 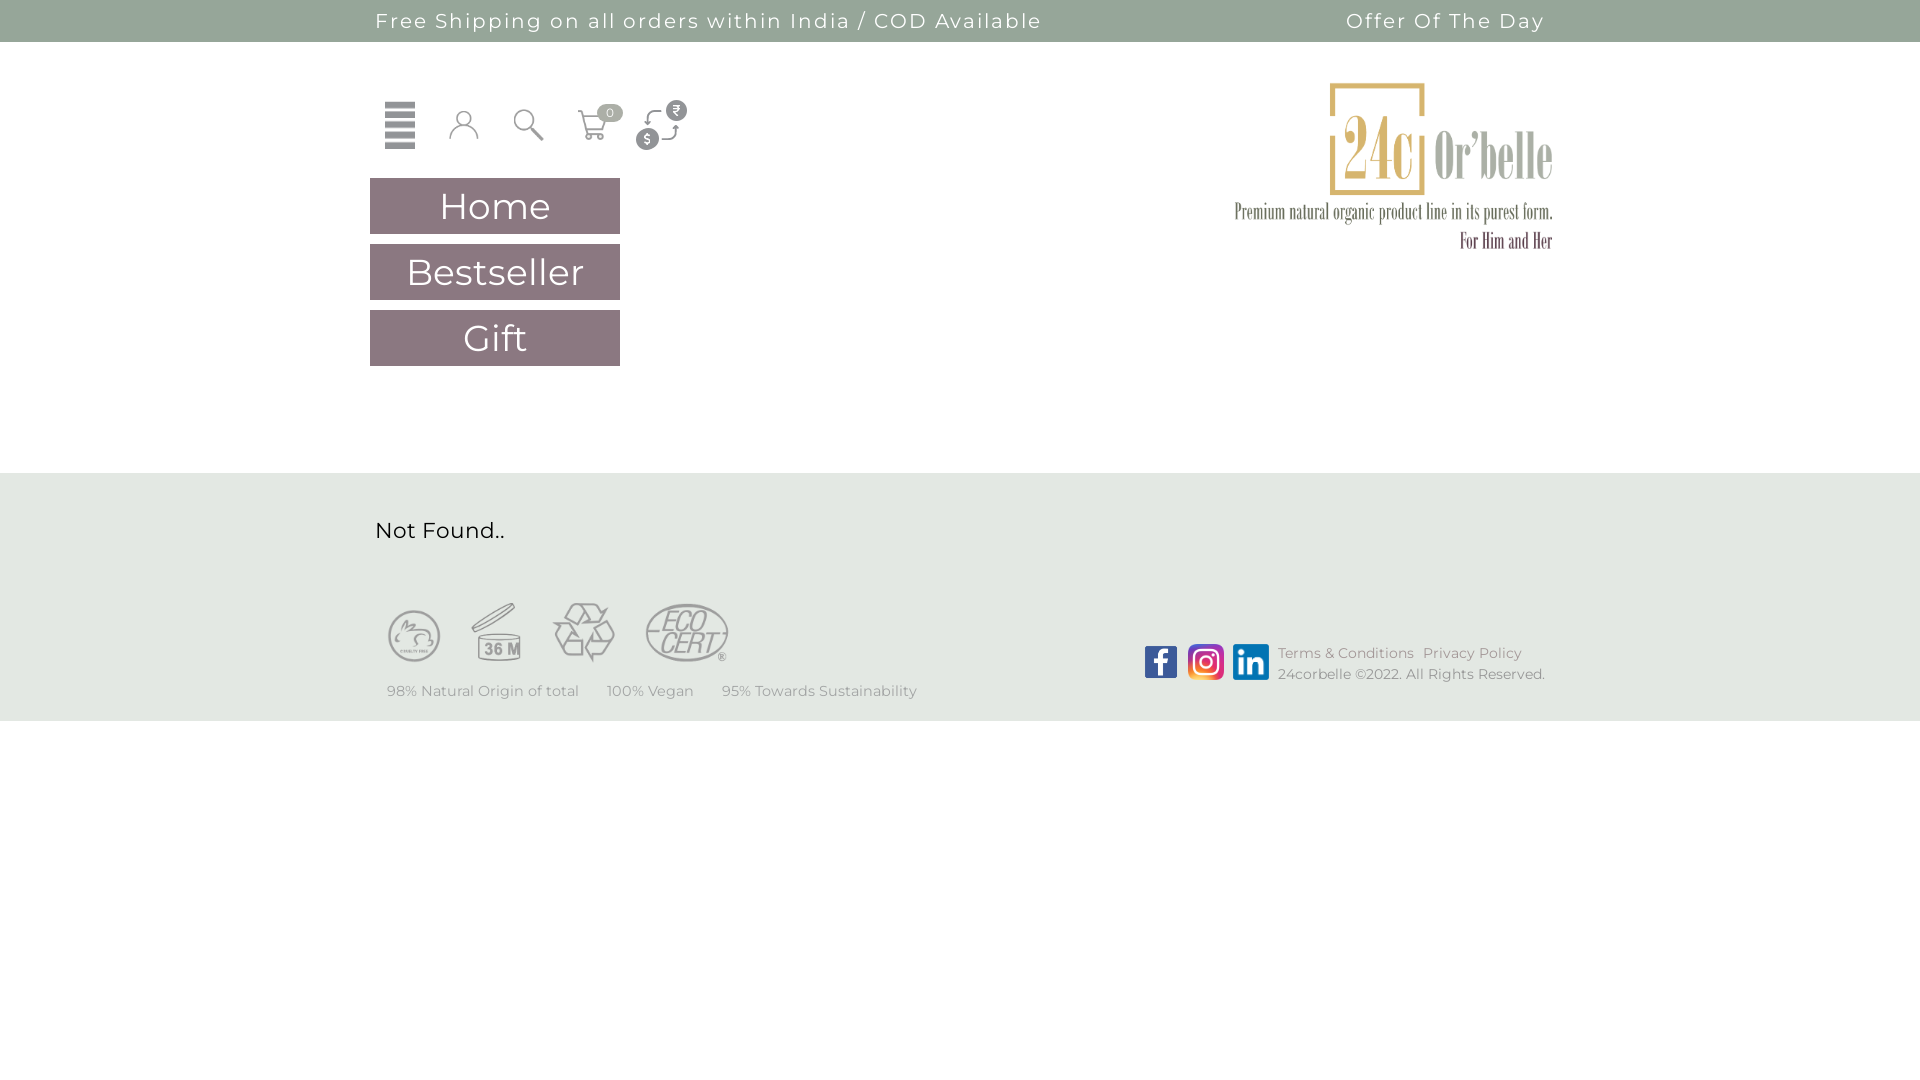 I want to click on Bestseller, so click(x=495, y=272).